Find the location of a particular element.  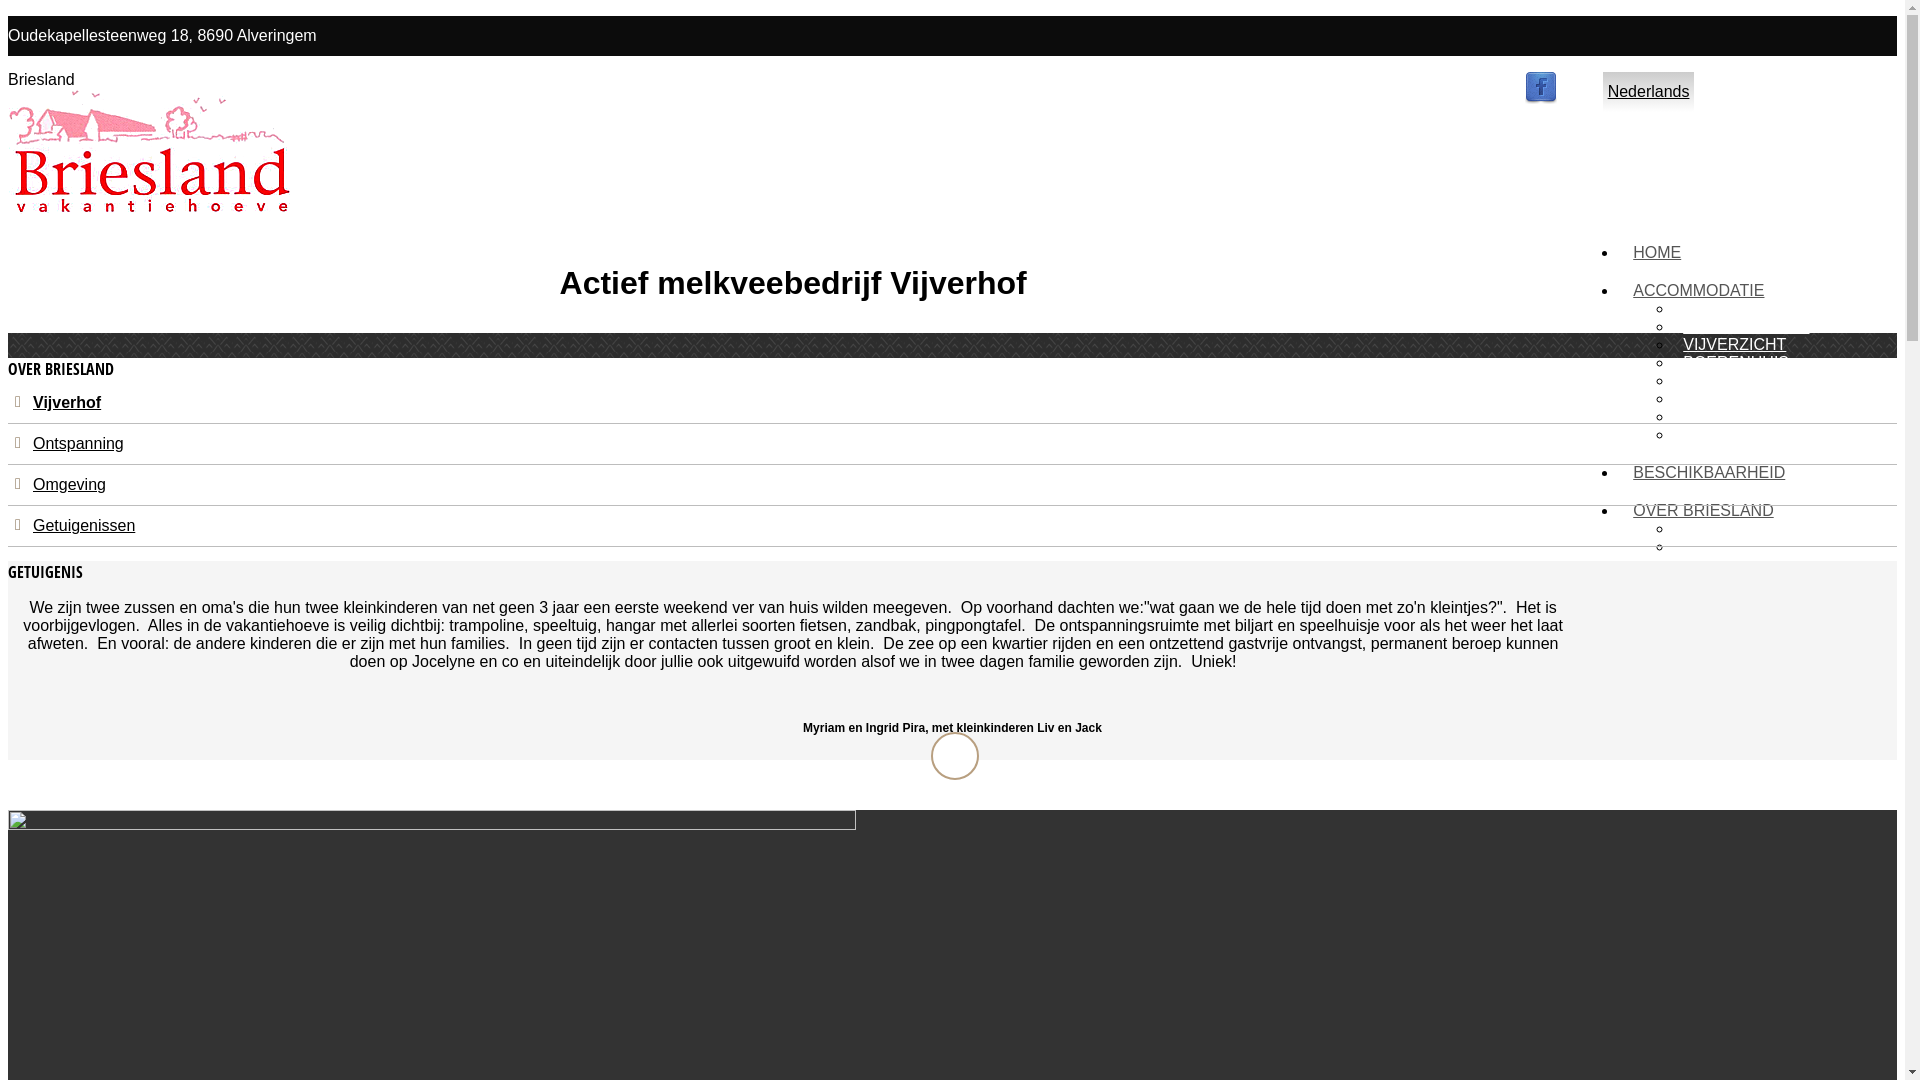

VIJVERZICHT is located at coordinates (1734, 344).